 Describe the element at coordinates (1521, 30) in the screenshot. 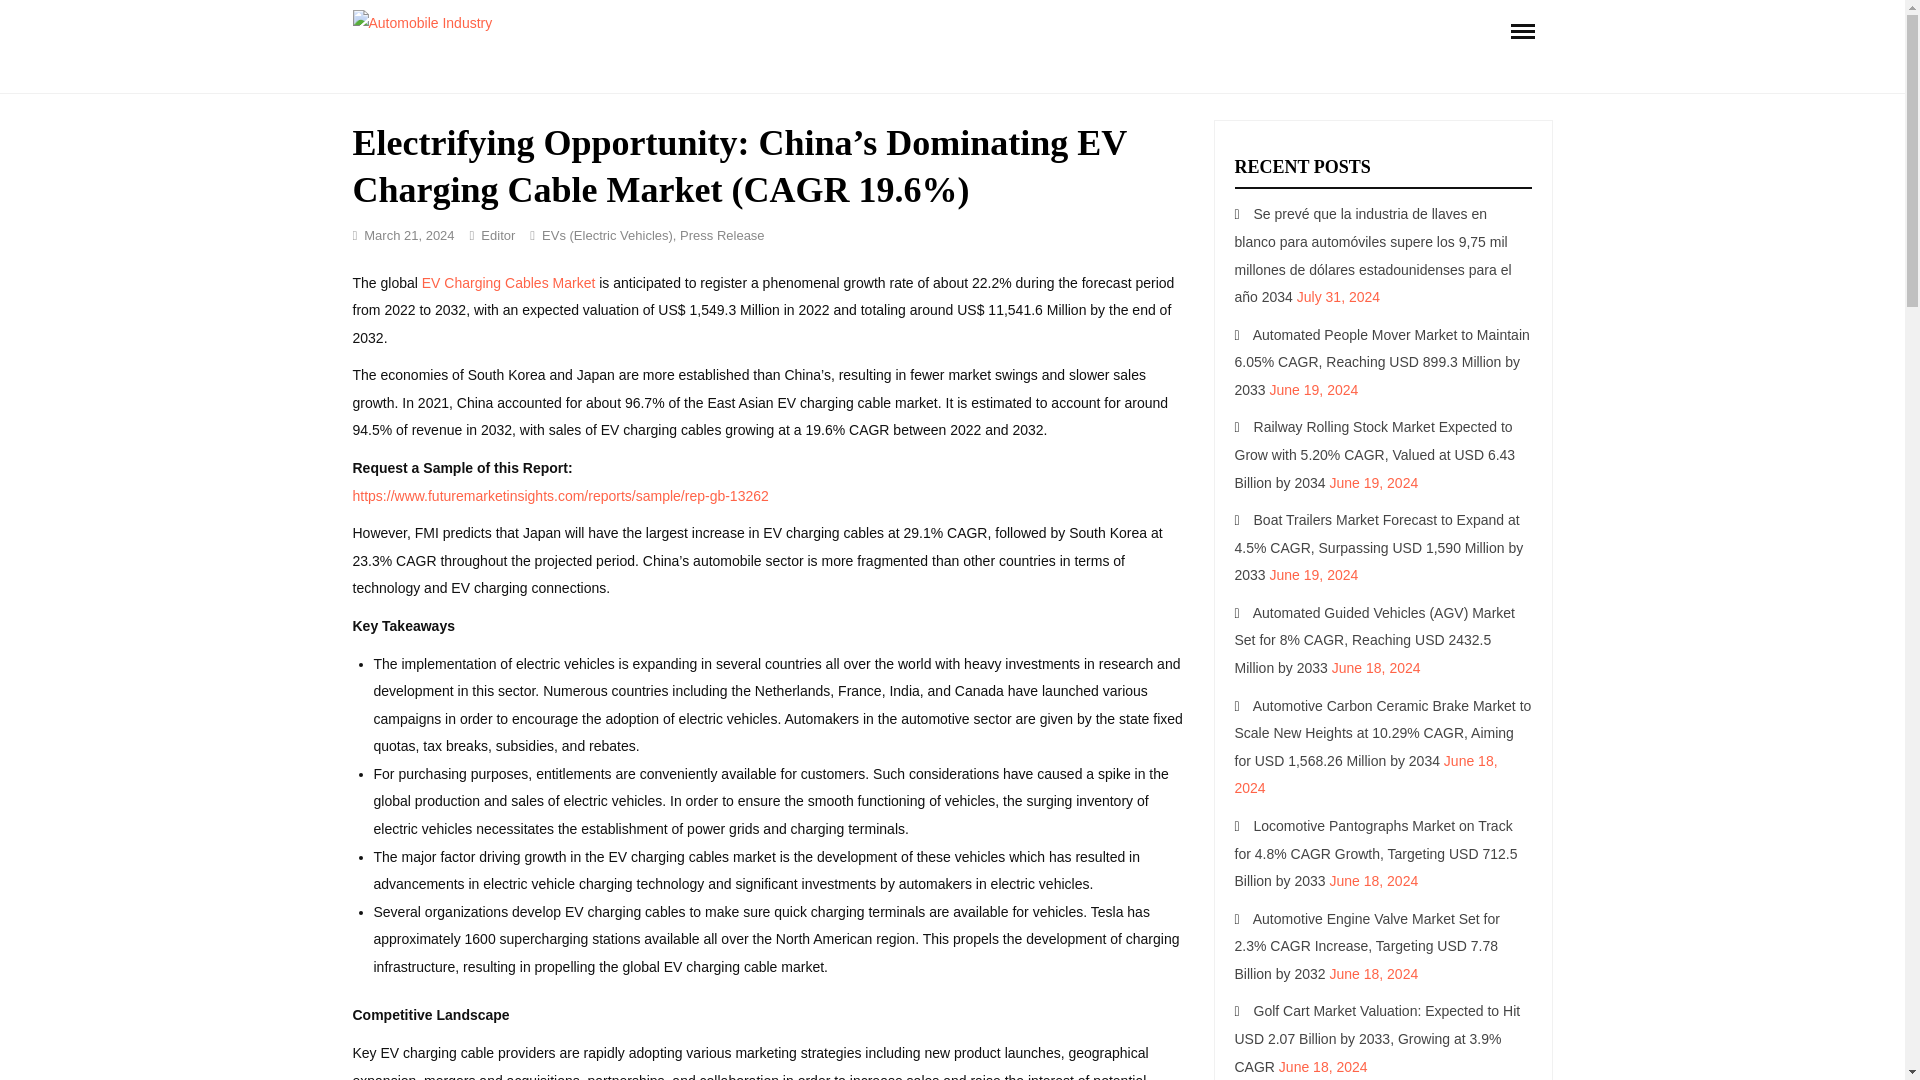

I see `Menu` at that location.